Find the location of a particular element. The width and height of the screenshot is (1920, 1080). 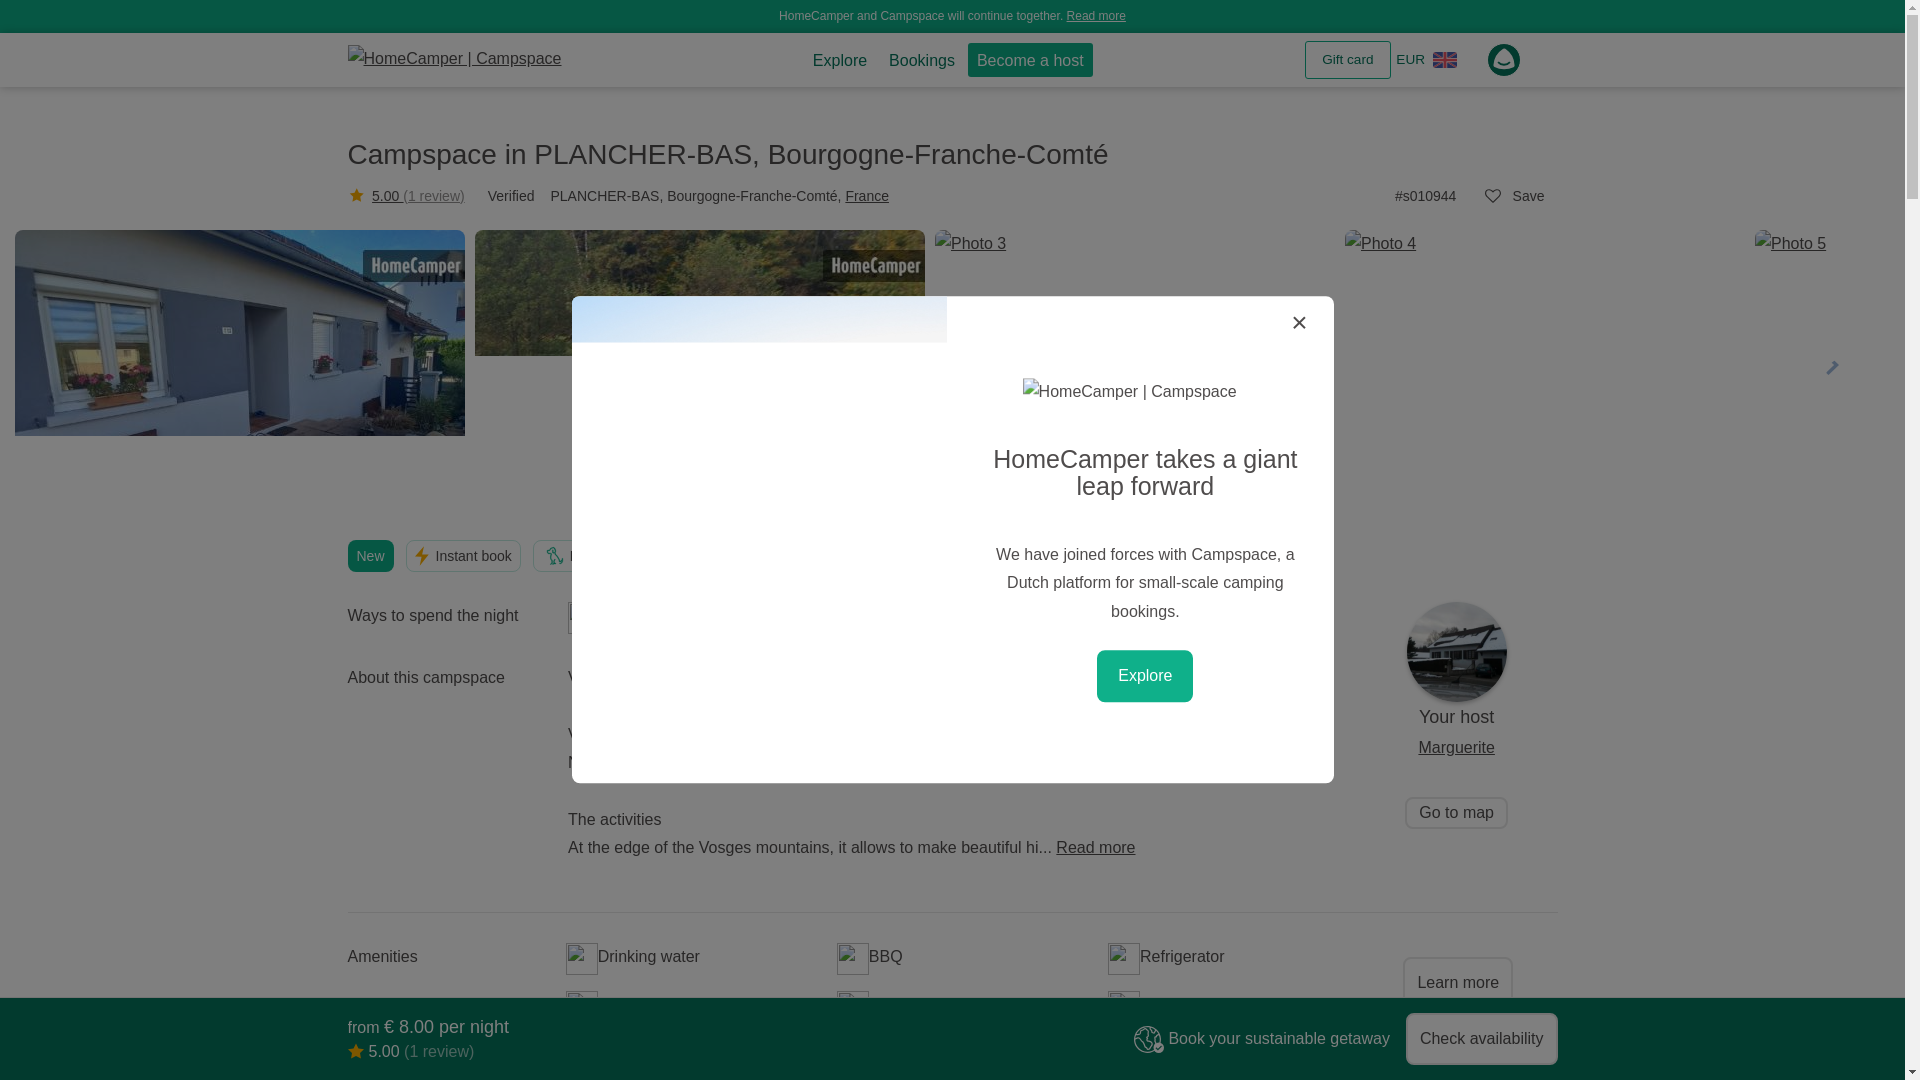

Become a host is located at coordinates (1030, 60).